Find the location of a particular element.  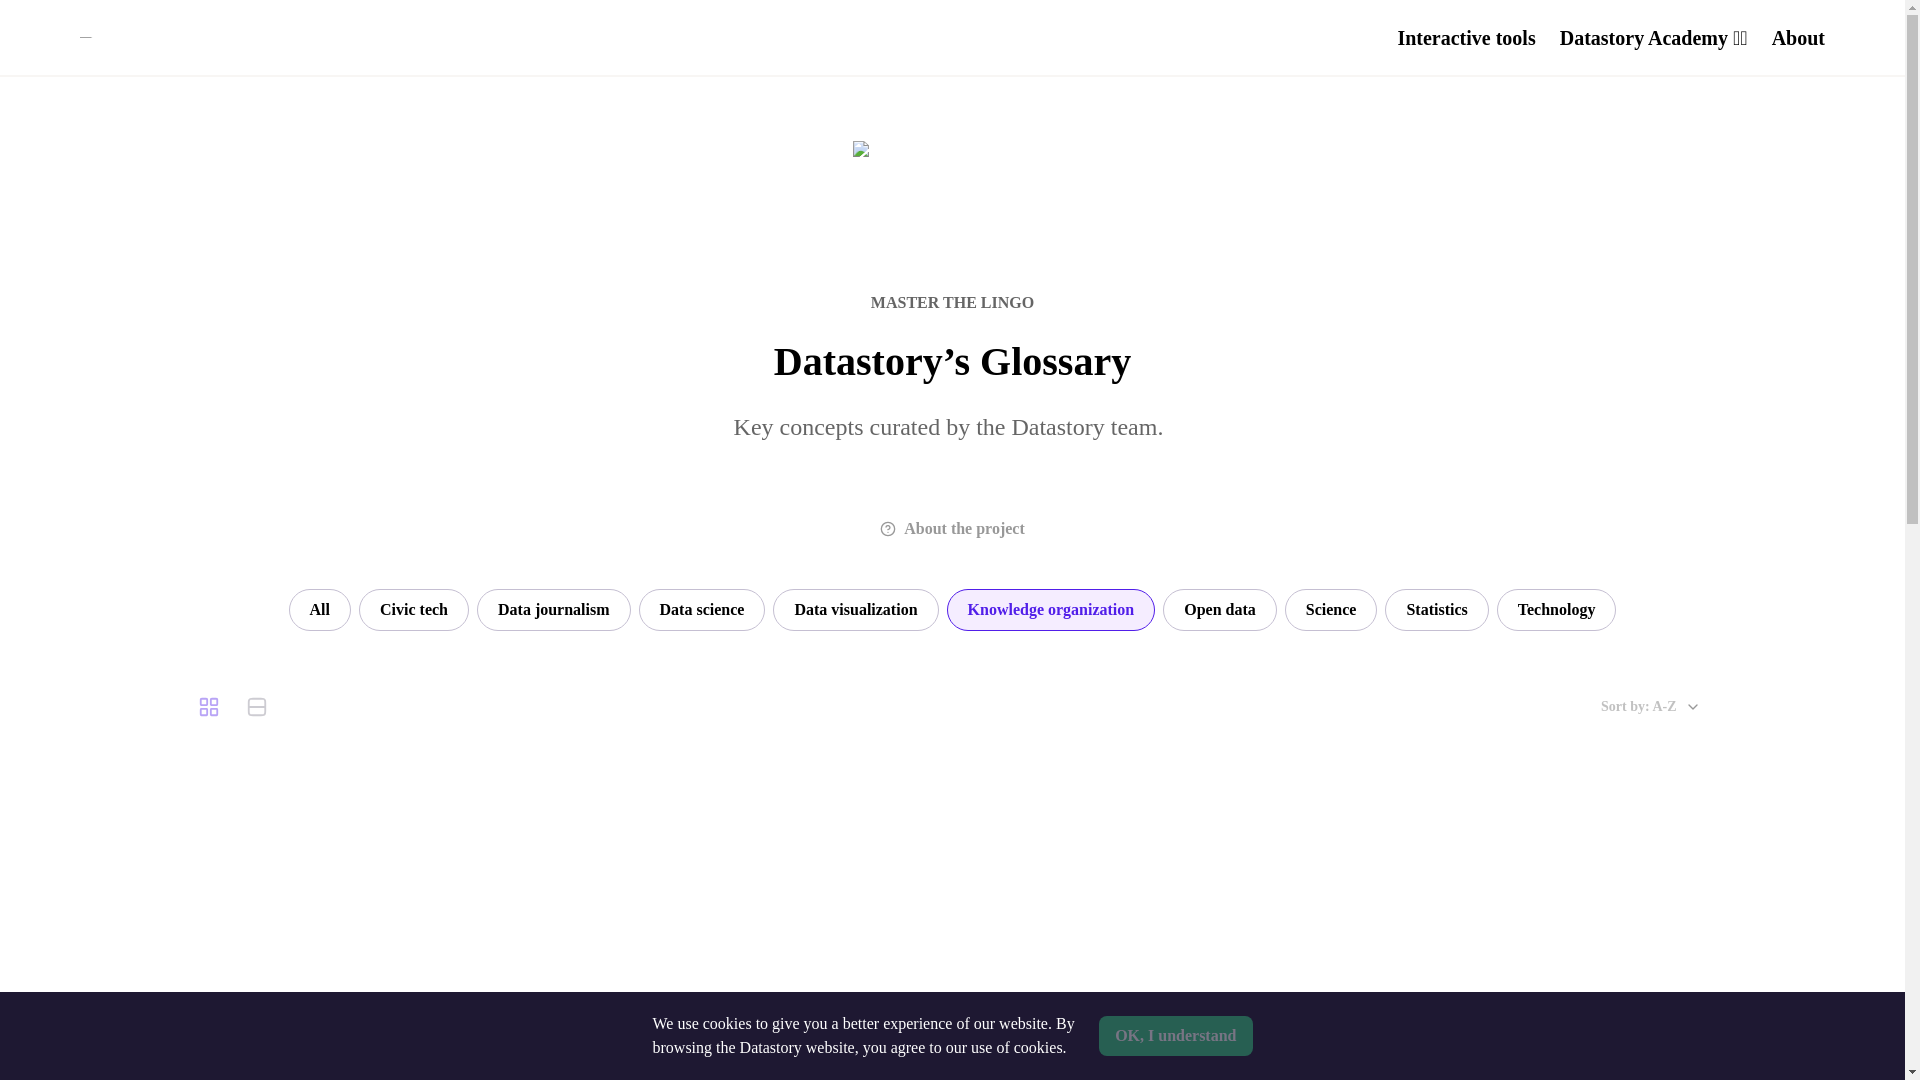

desc is located at coordinates (133, 37).